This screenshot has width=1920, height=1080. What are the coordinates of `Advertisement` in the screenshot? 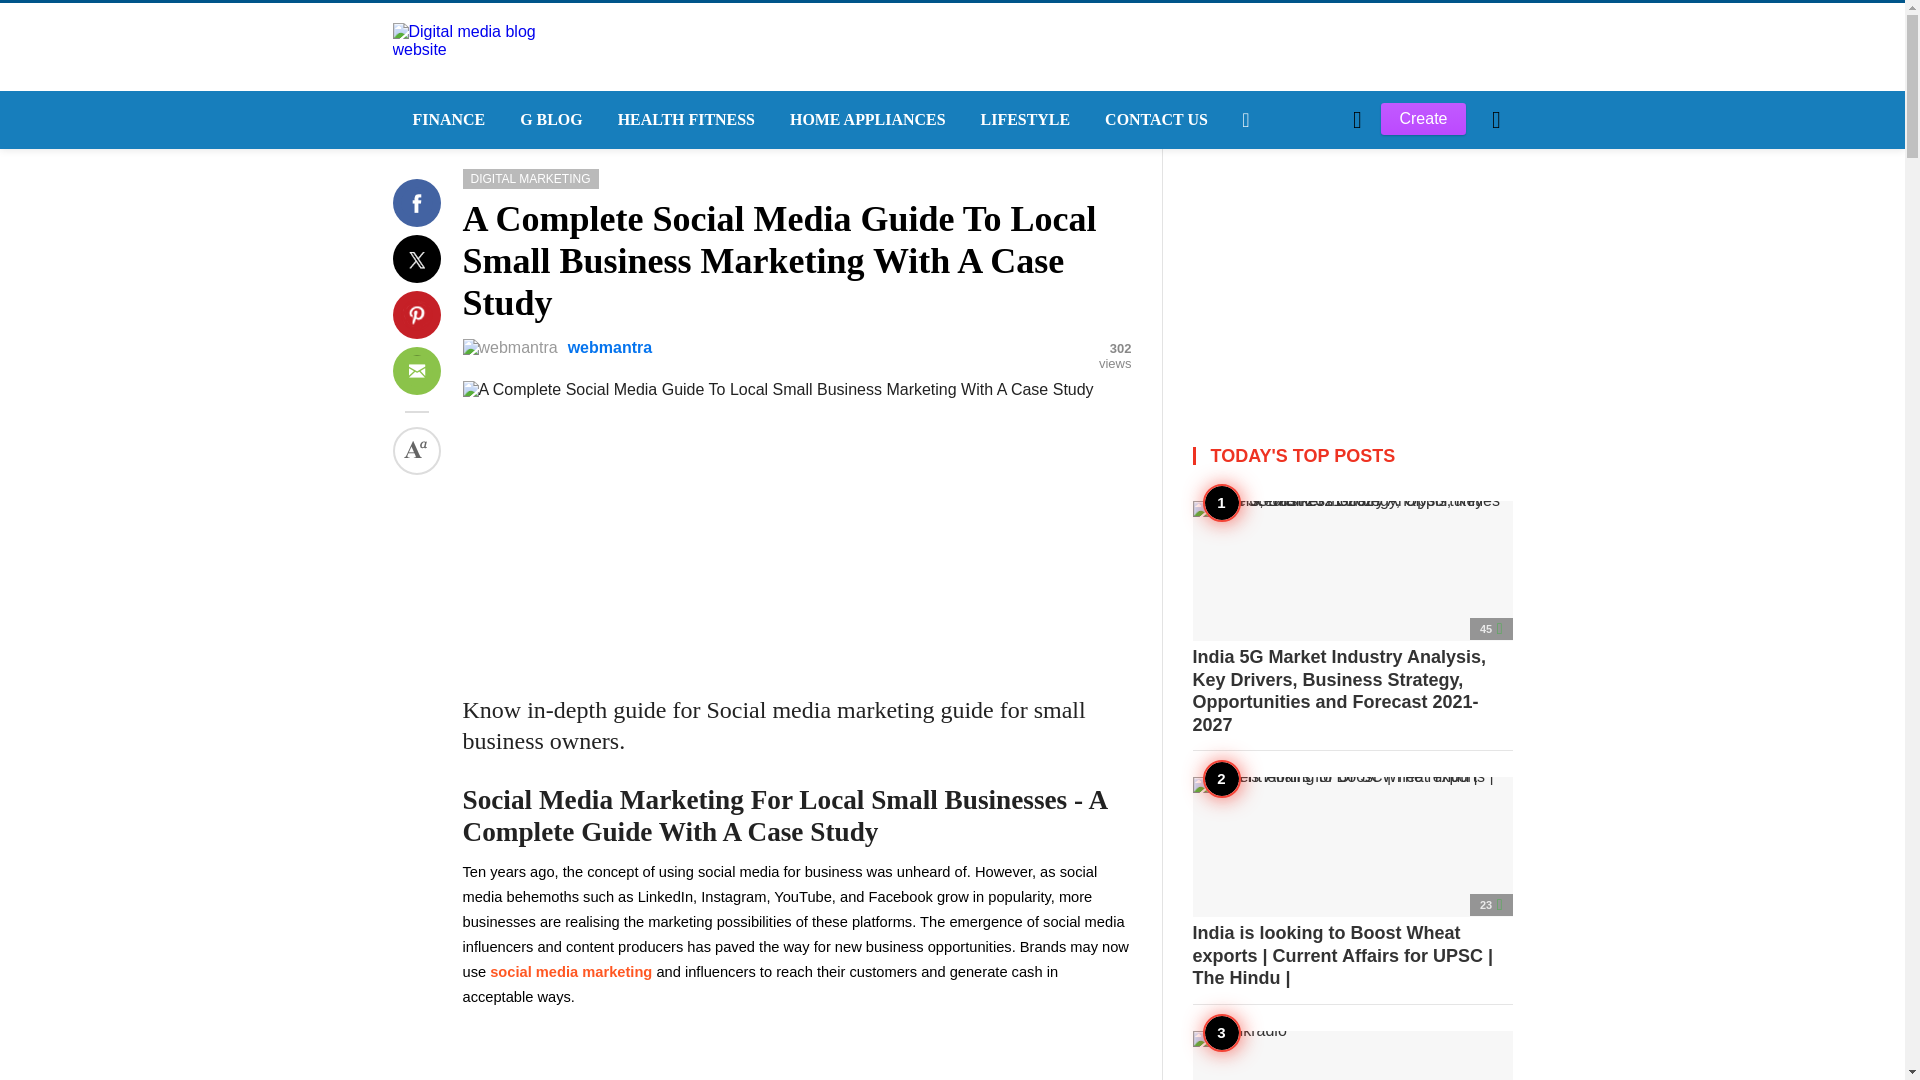 It's located at (796, 538).